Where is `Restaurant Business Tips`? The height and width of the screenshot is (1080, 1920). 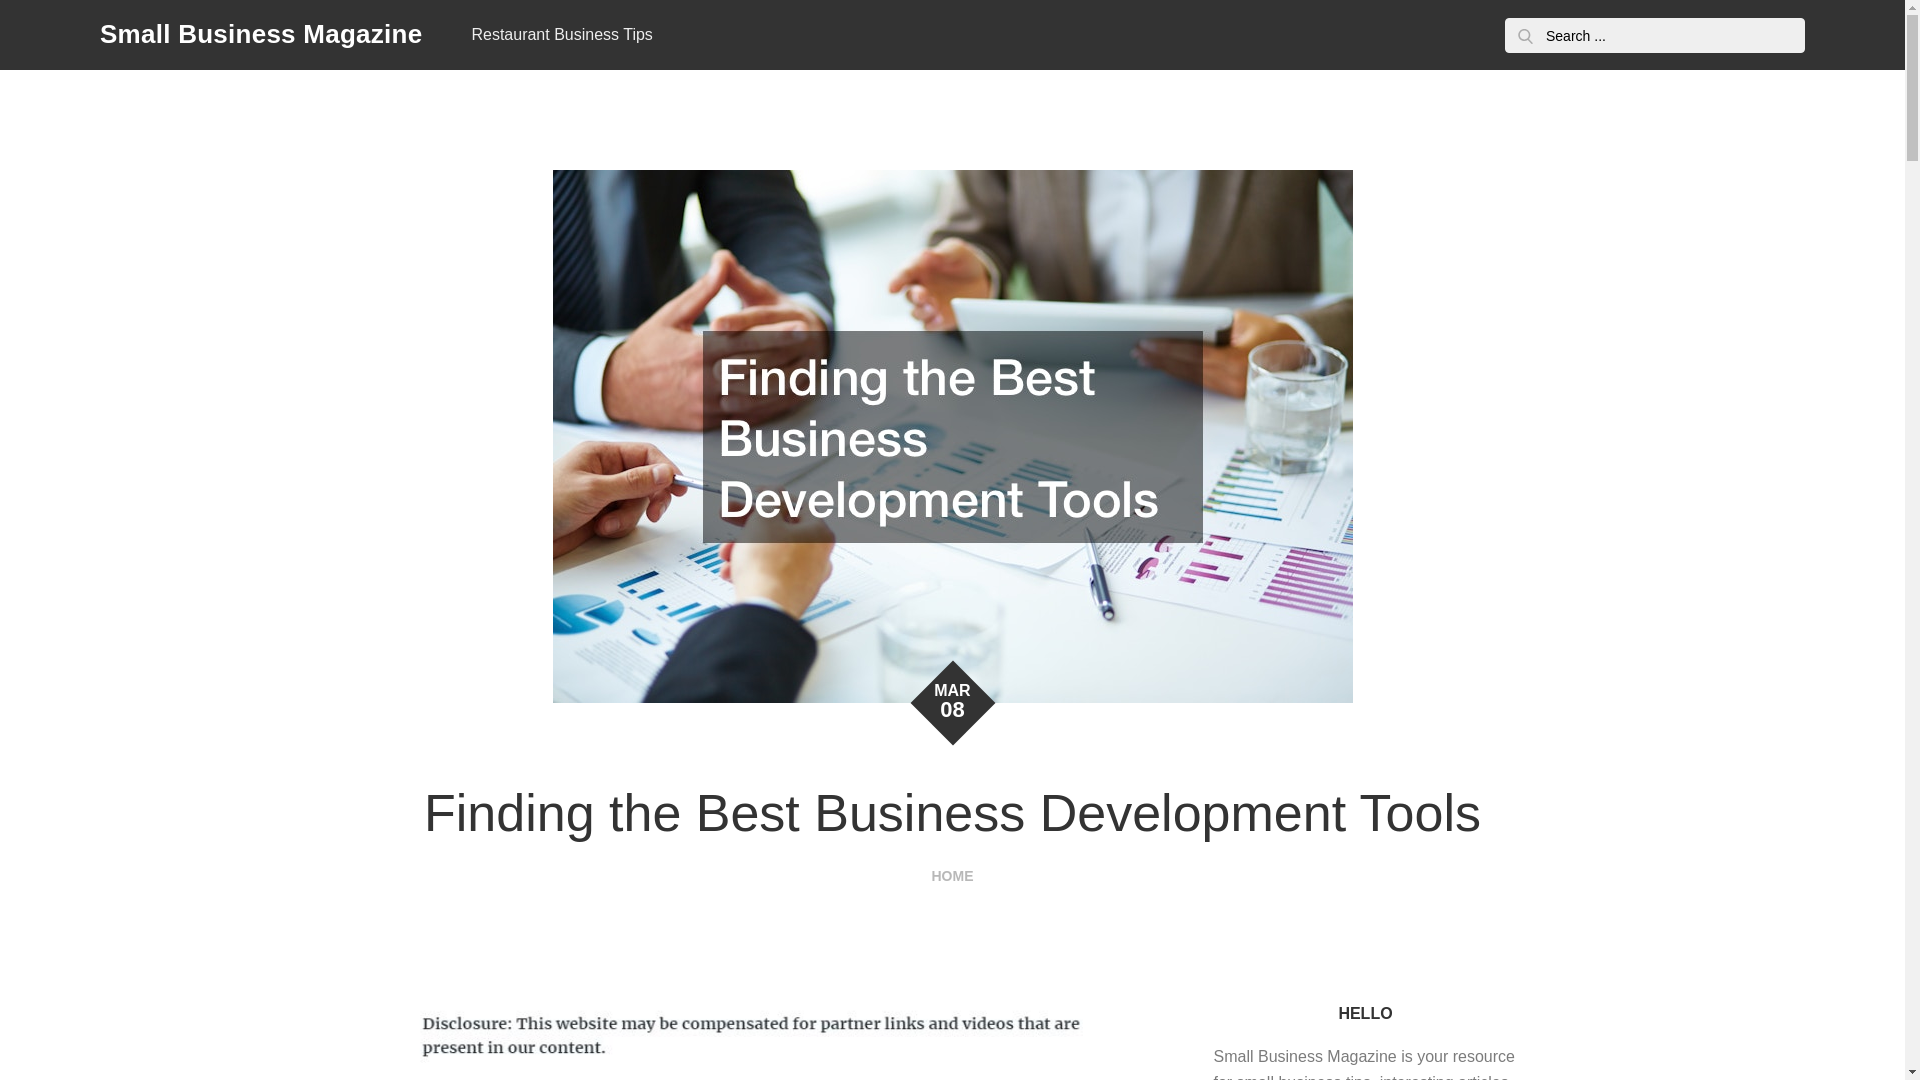 Restaurant Business Tips is located at coordinates (561, 35).